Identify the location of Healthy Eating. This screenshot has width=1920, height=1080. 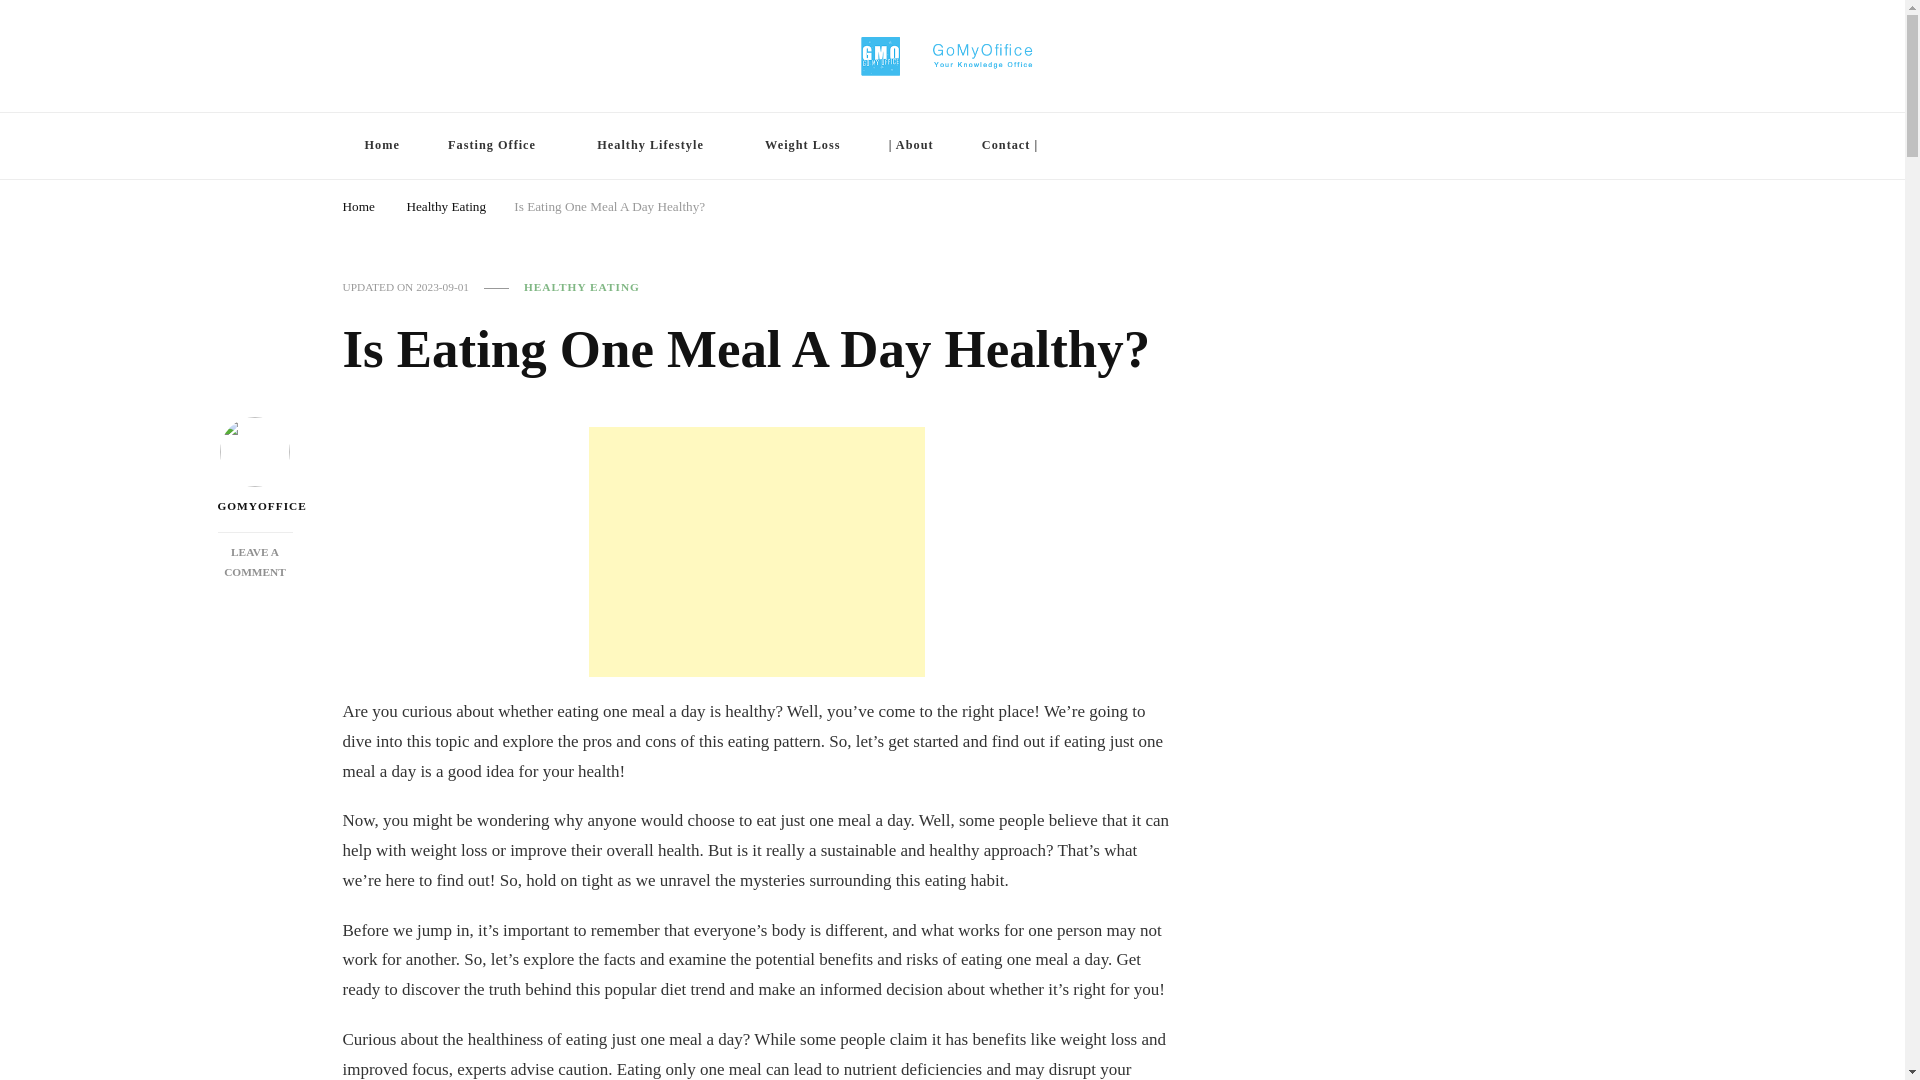
(445, 204).